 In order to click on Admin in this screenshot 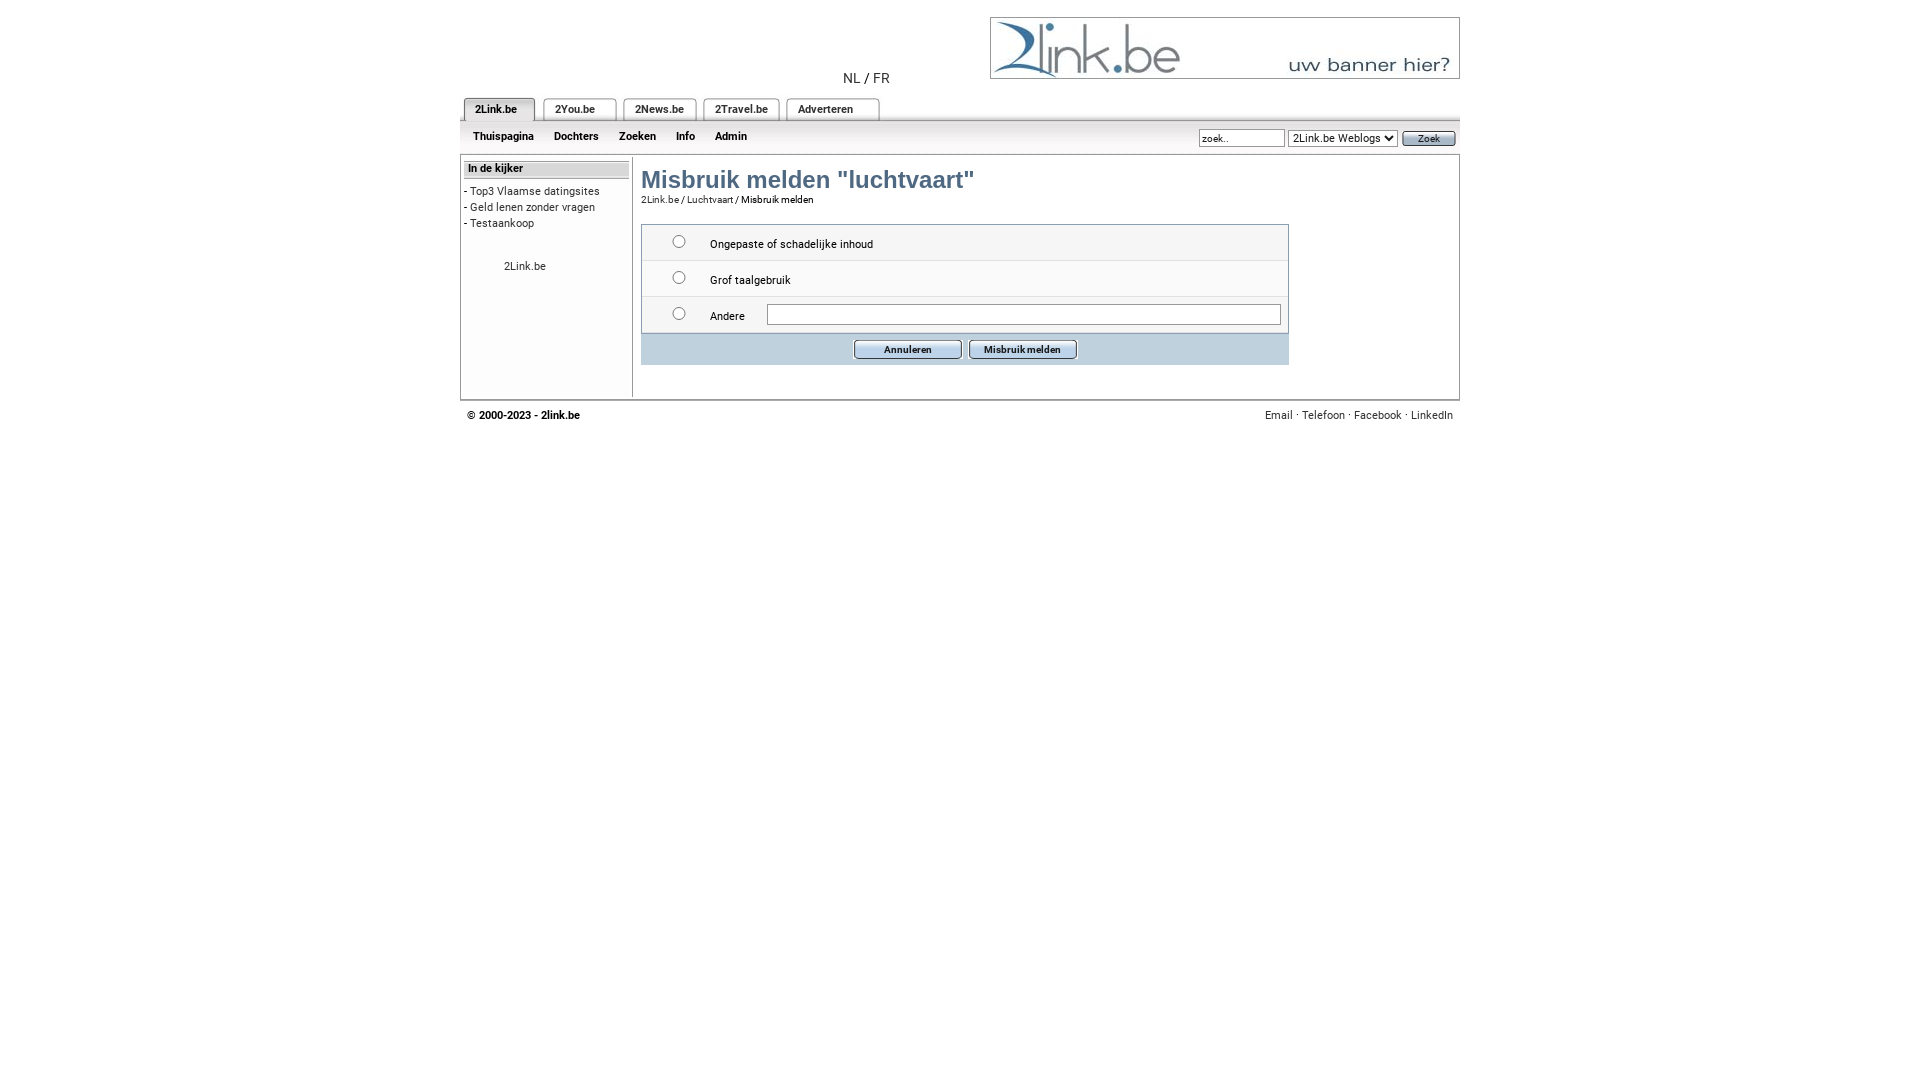, I will do `click(731, 136)`.